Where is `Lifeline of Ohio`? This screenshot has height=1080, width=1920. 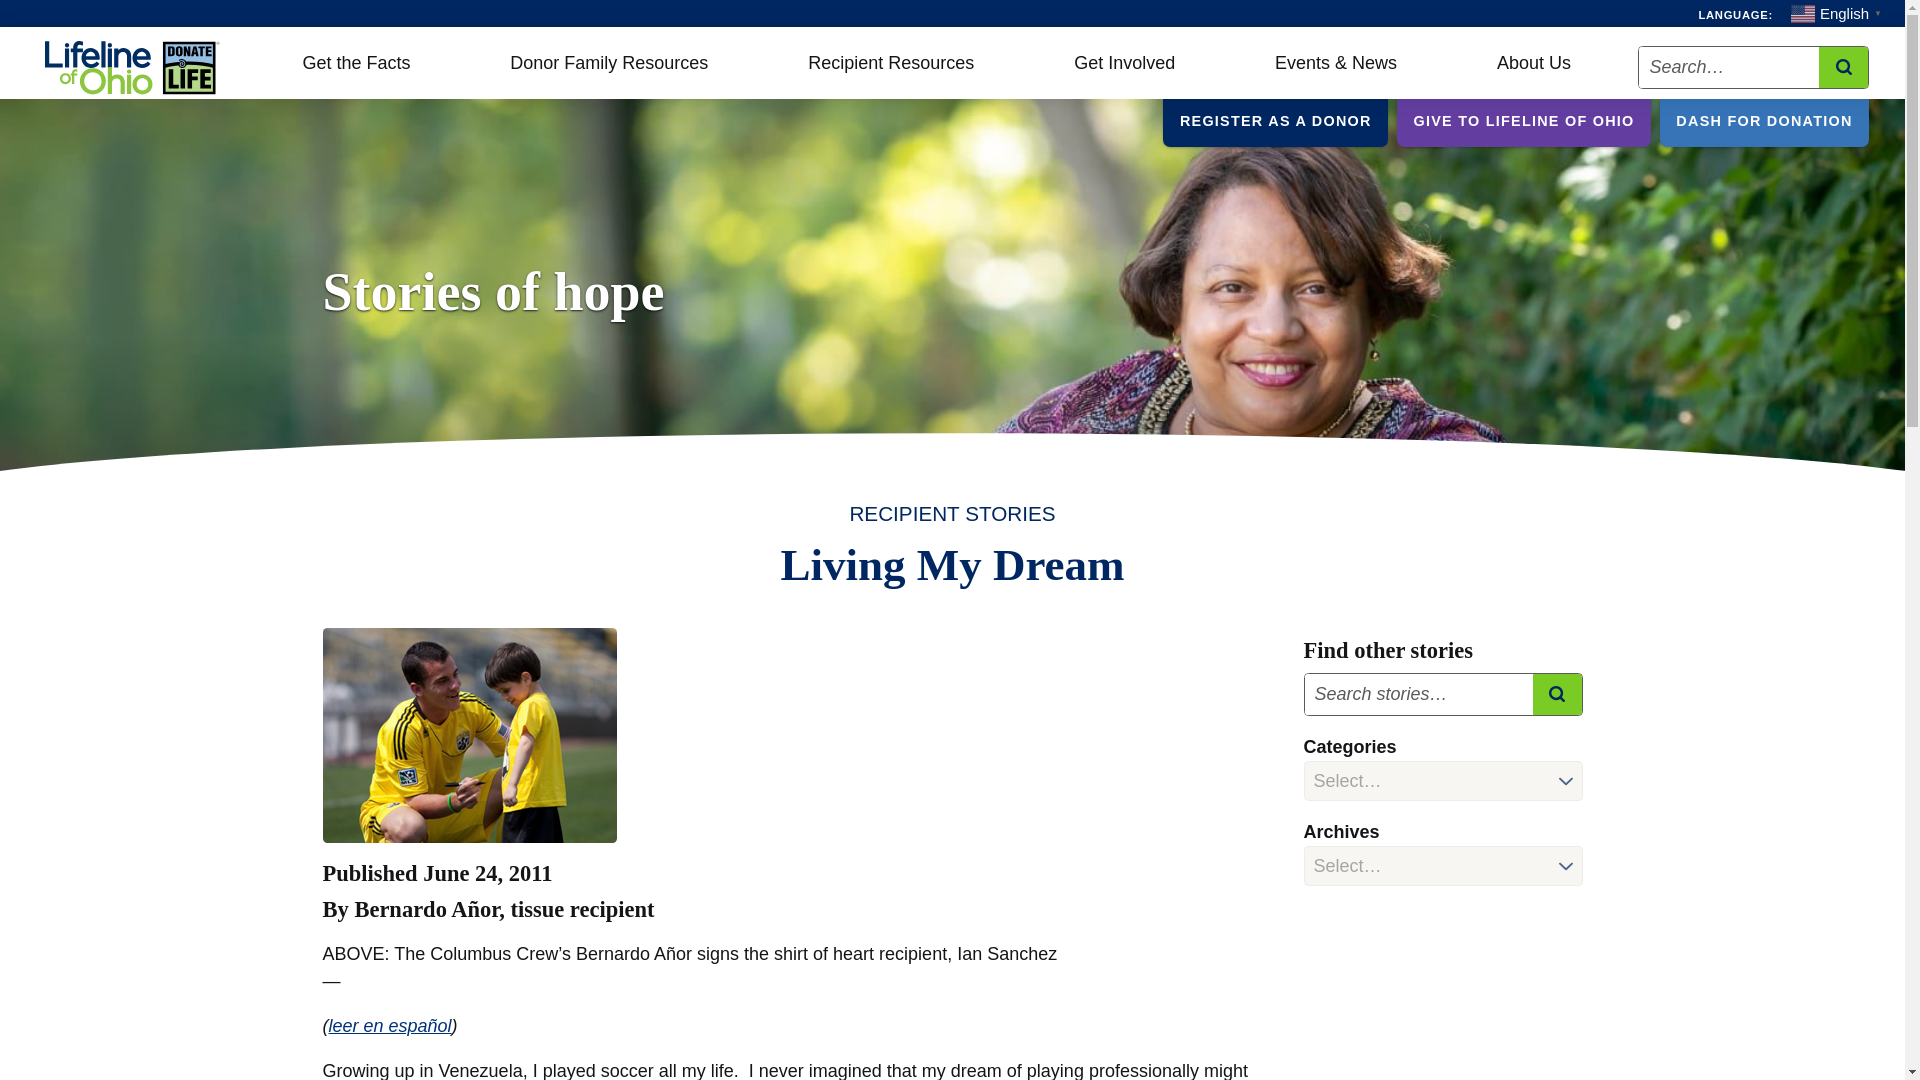 Lifeline of Ohio is located at coordinates (134, 66).